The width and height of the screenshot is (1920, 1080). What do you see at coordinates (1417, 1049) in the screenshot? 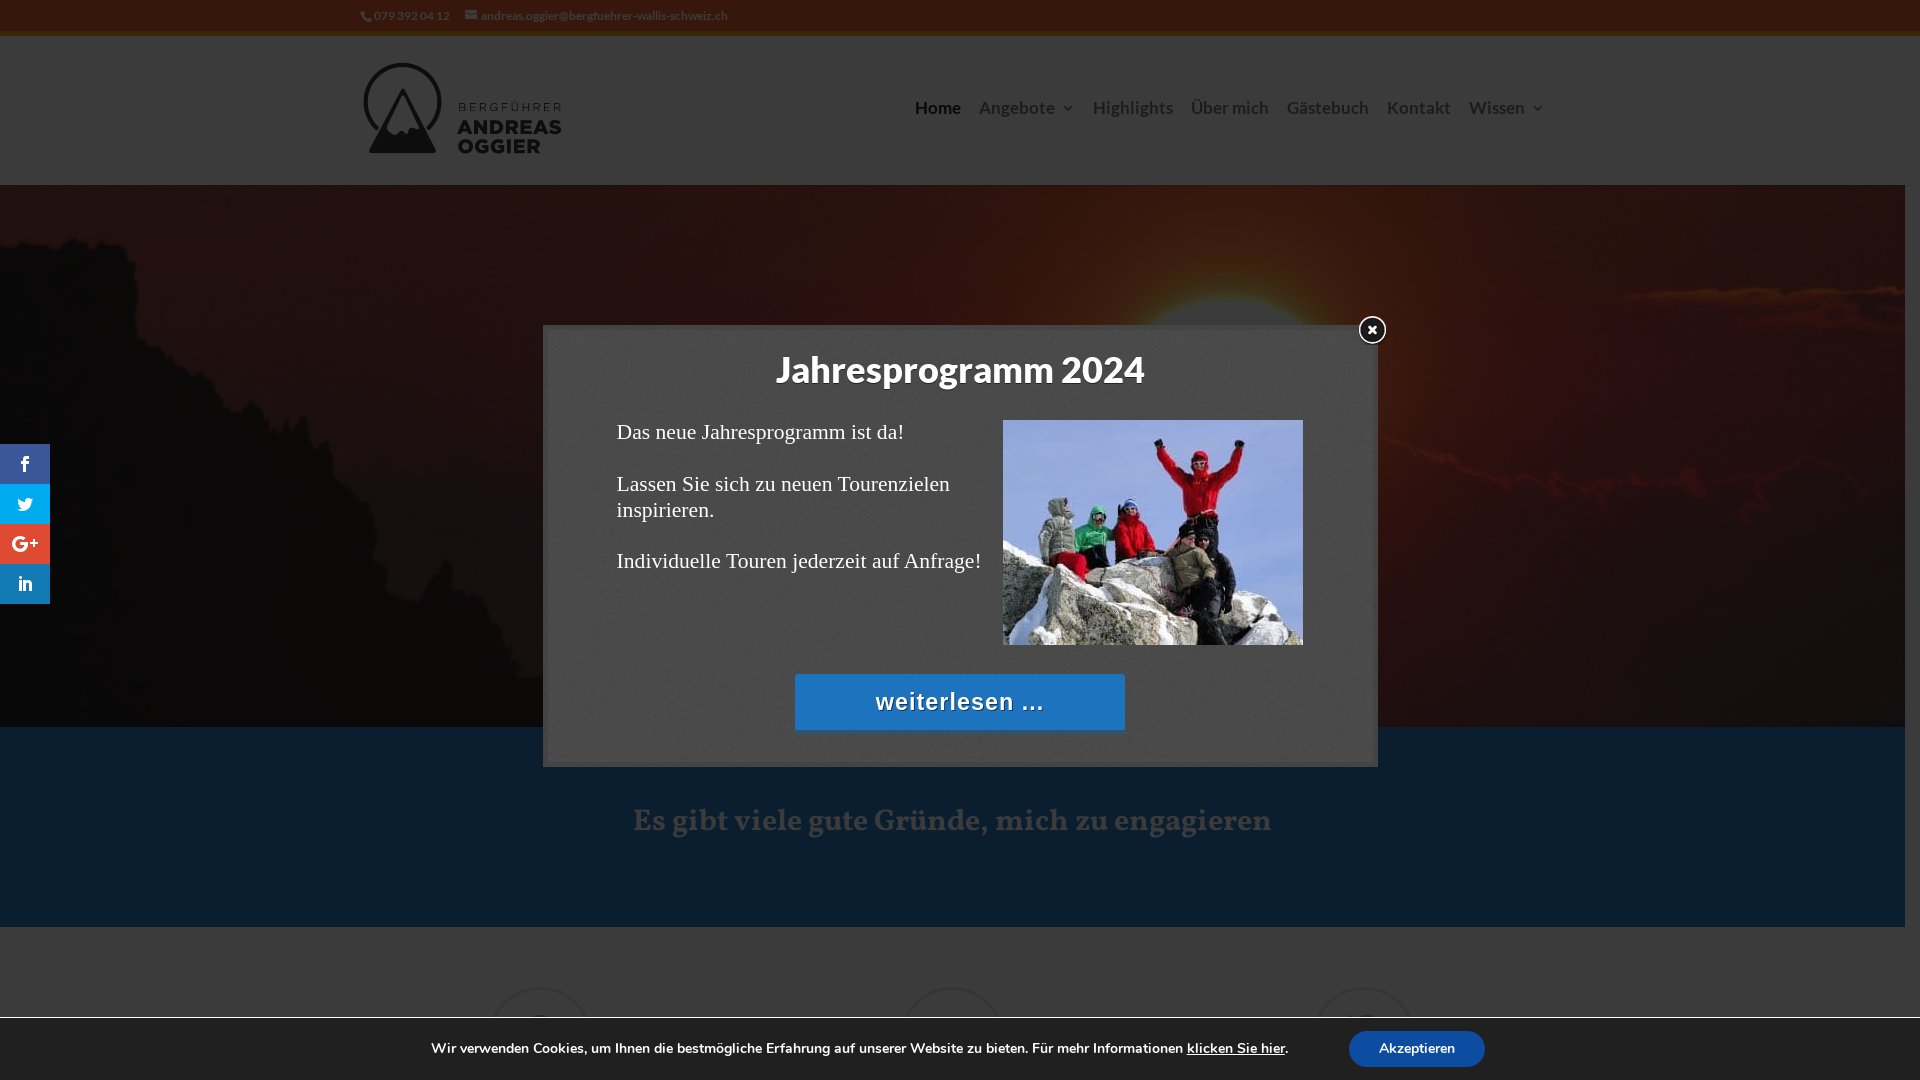
I see `Akzeptieren` at bounding box center [1417, 1049].